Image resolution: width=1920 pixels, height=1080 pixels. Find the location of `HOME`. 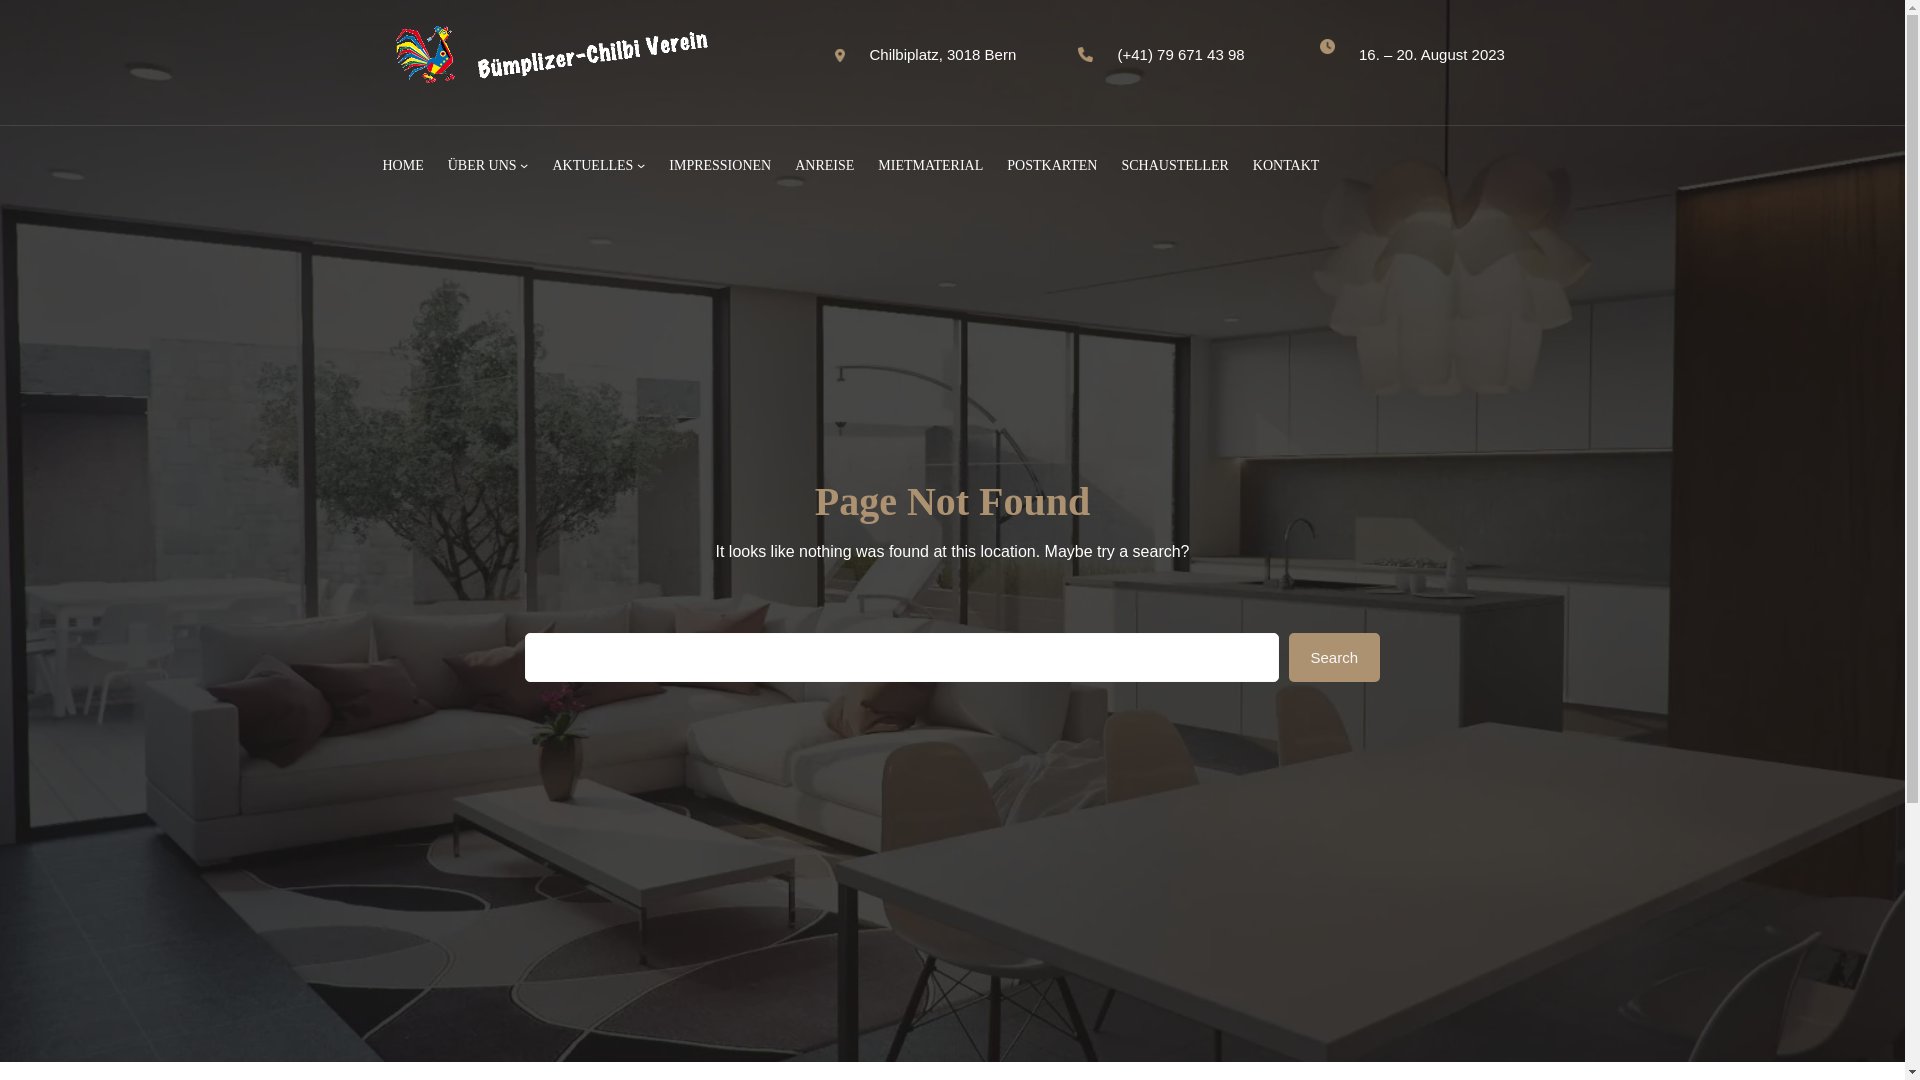

HOME is located at coordinates (402, 166).